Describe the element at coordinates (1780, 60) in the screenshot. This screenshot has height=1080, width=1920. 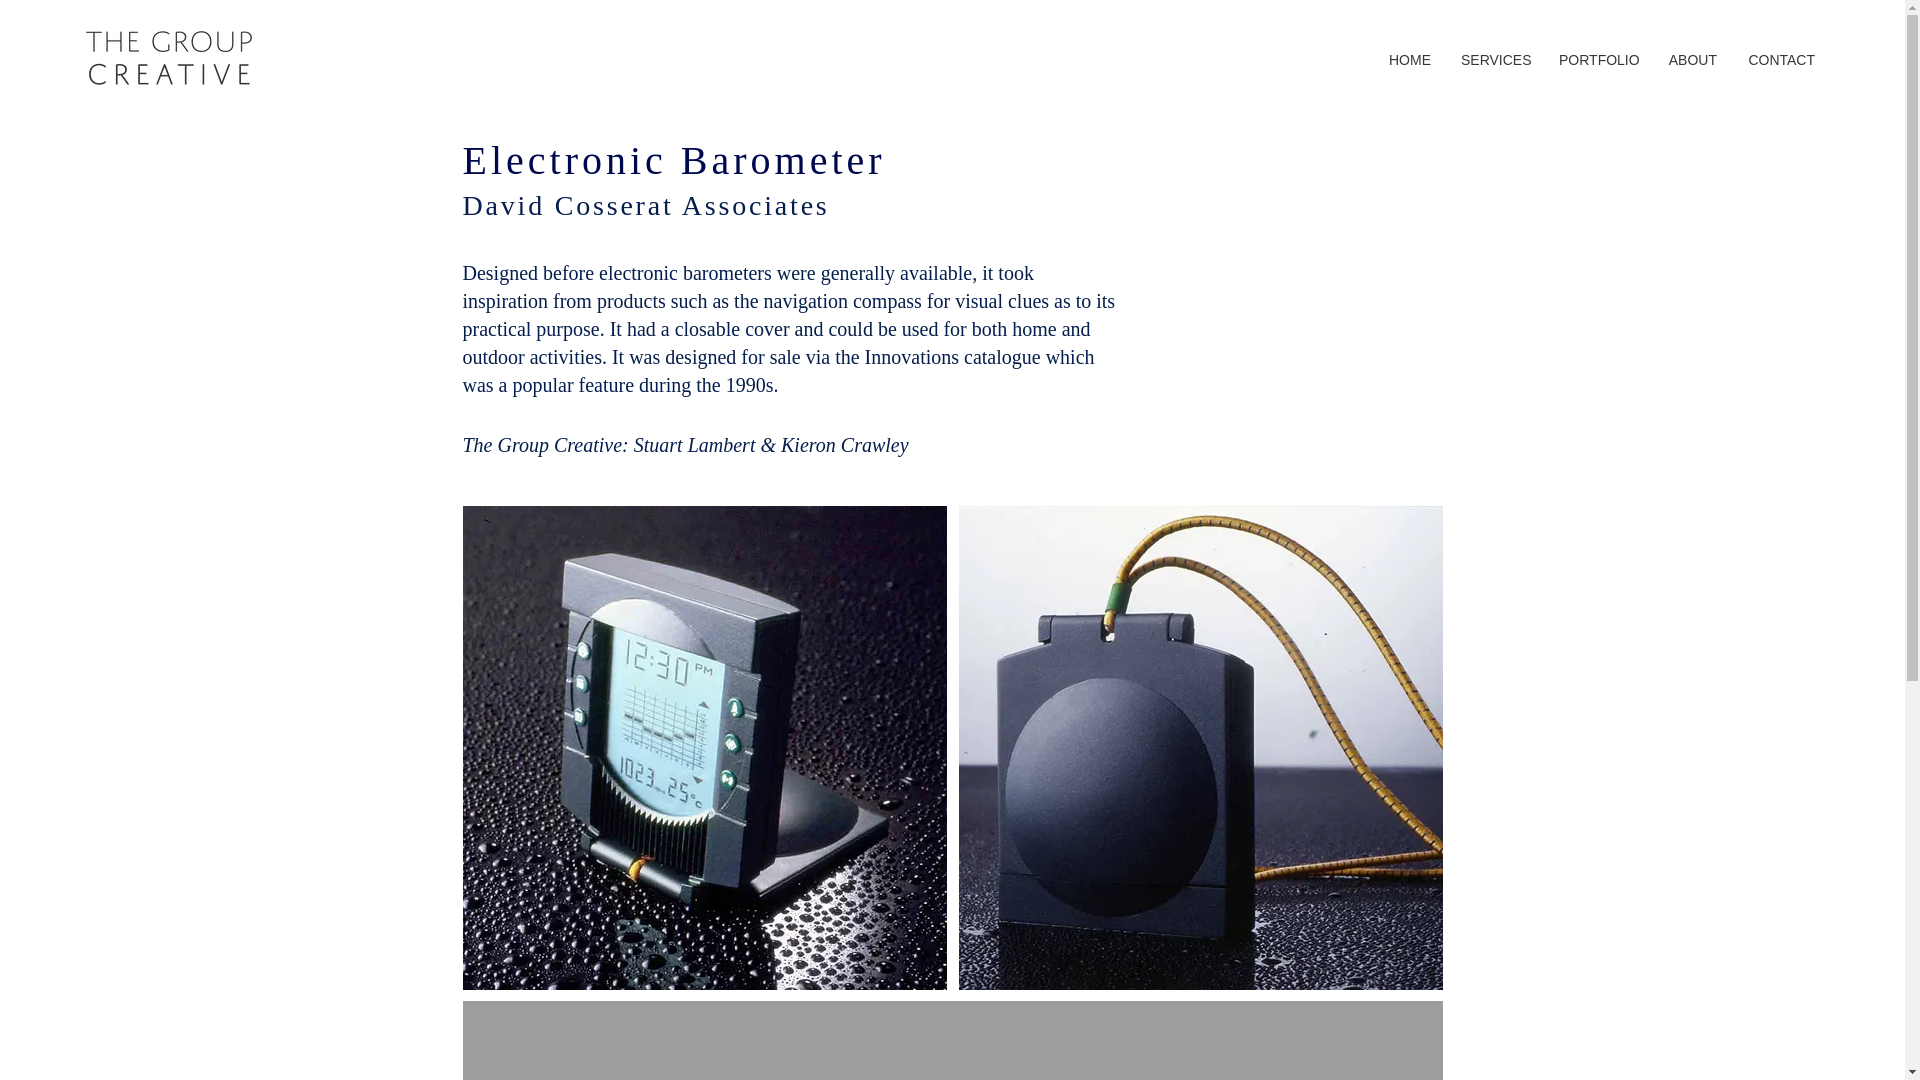
I see `CONTACT` at that location.